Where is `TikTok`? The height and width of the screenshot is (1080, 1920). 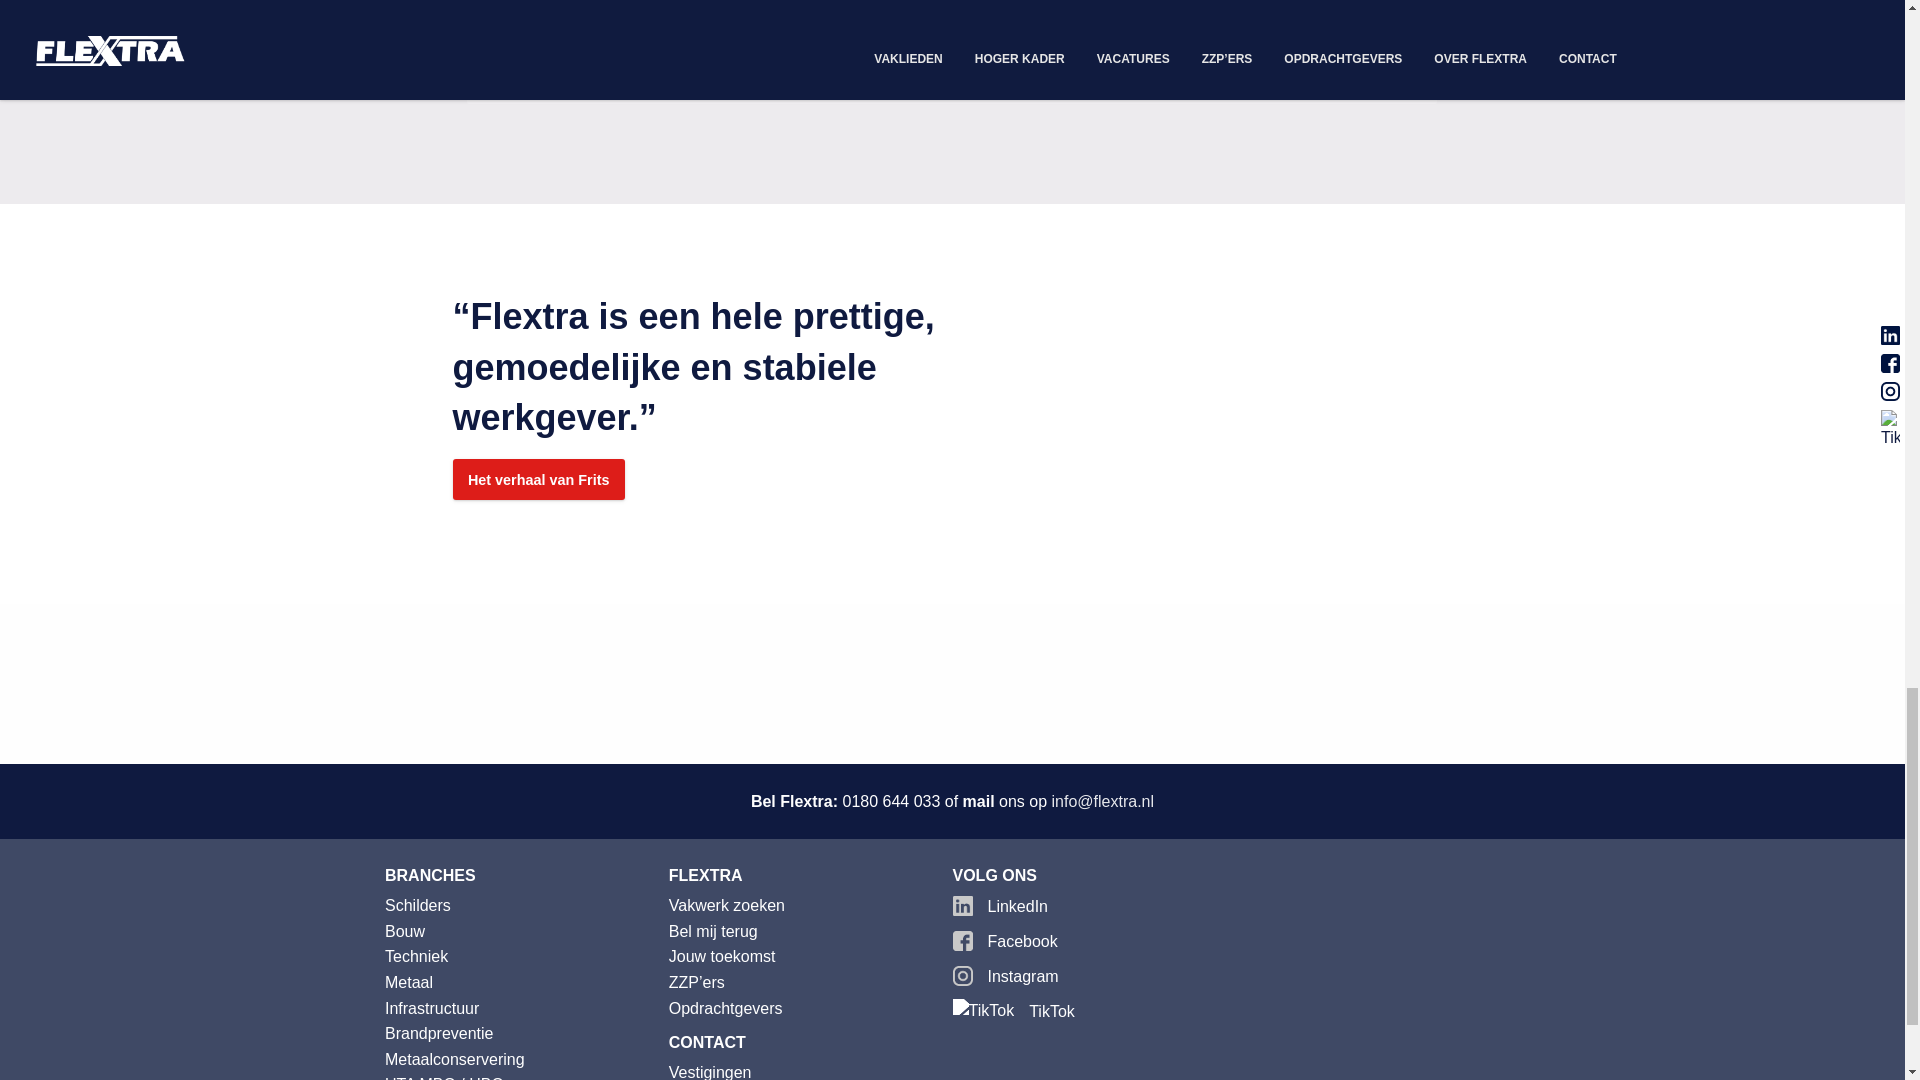 TikTok is located at coordinates (1094, 1008).